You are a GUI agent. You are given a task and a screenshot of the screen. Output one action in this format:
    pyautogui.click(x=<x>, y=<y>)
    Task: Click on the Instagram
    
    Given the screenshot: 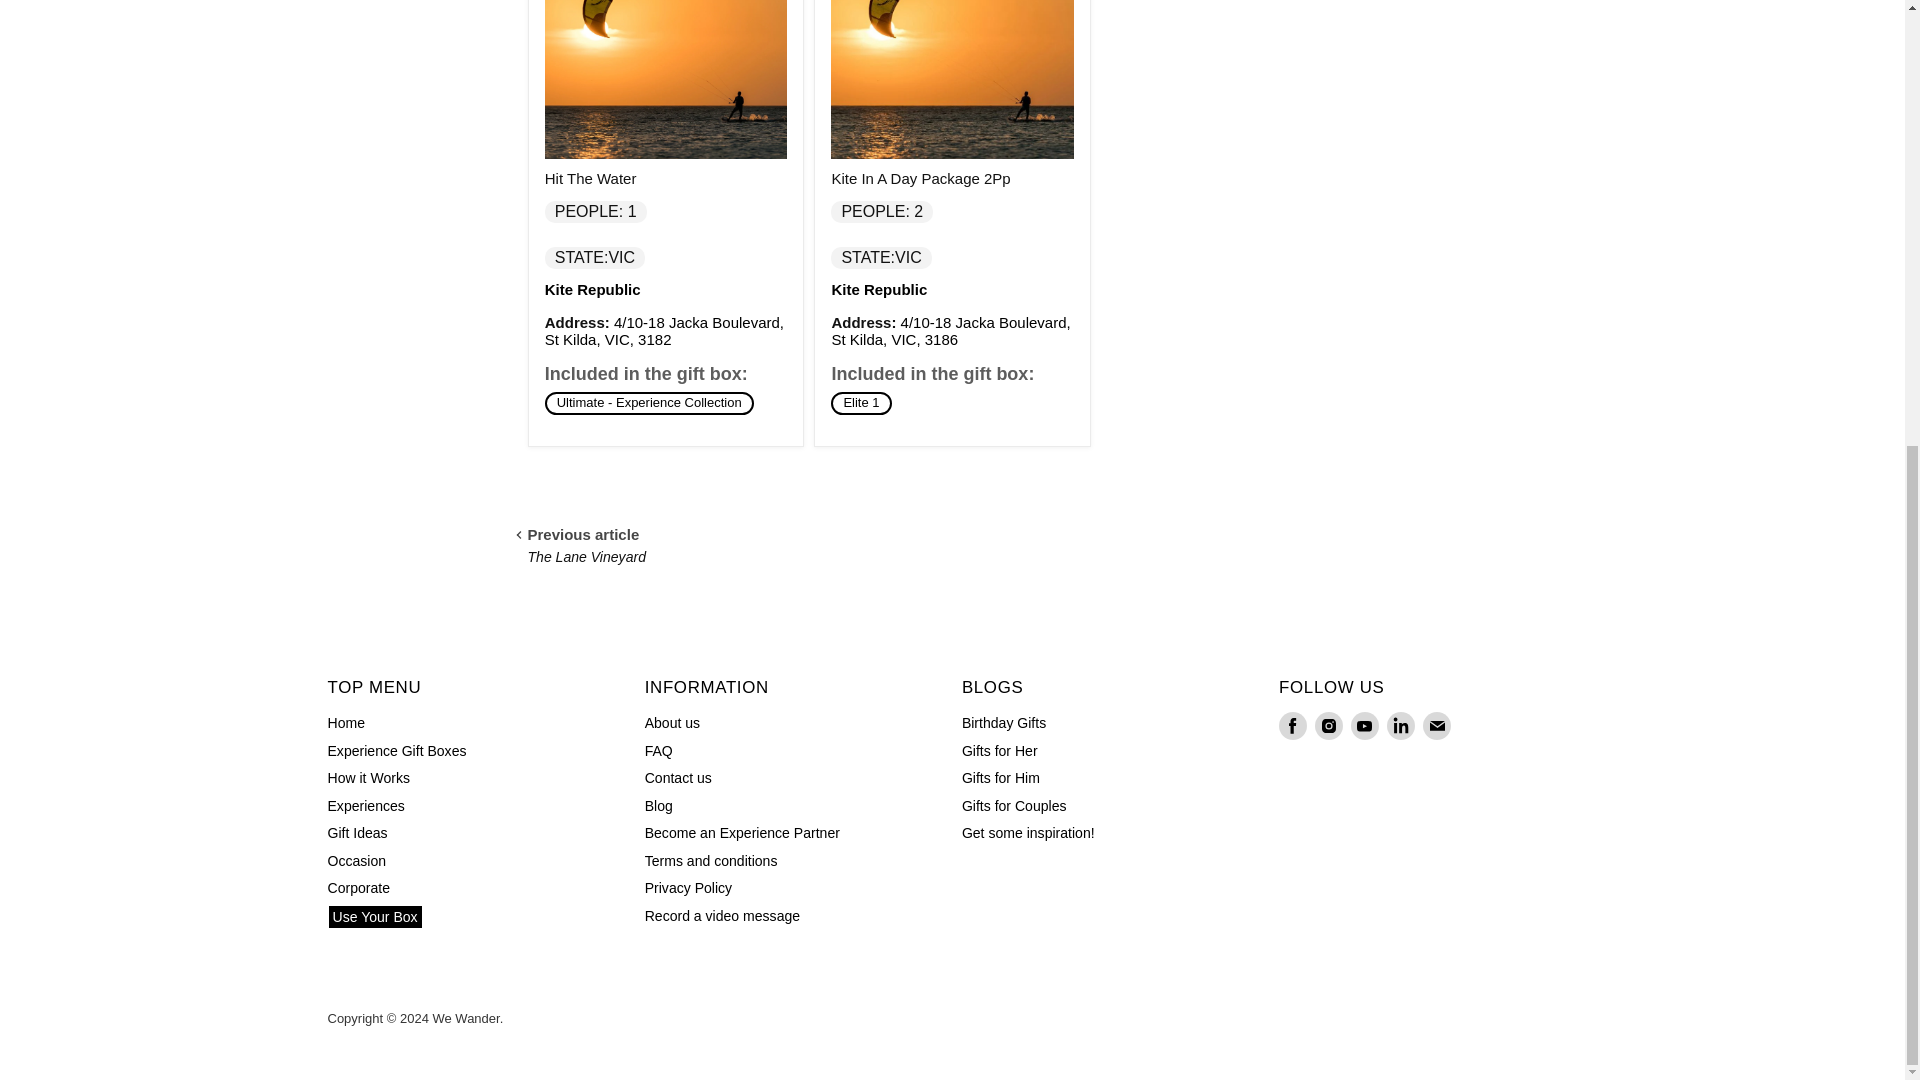 What is the action you would take?
    pyautogui.click(x=1328, y=725)
    